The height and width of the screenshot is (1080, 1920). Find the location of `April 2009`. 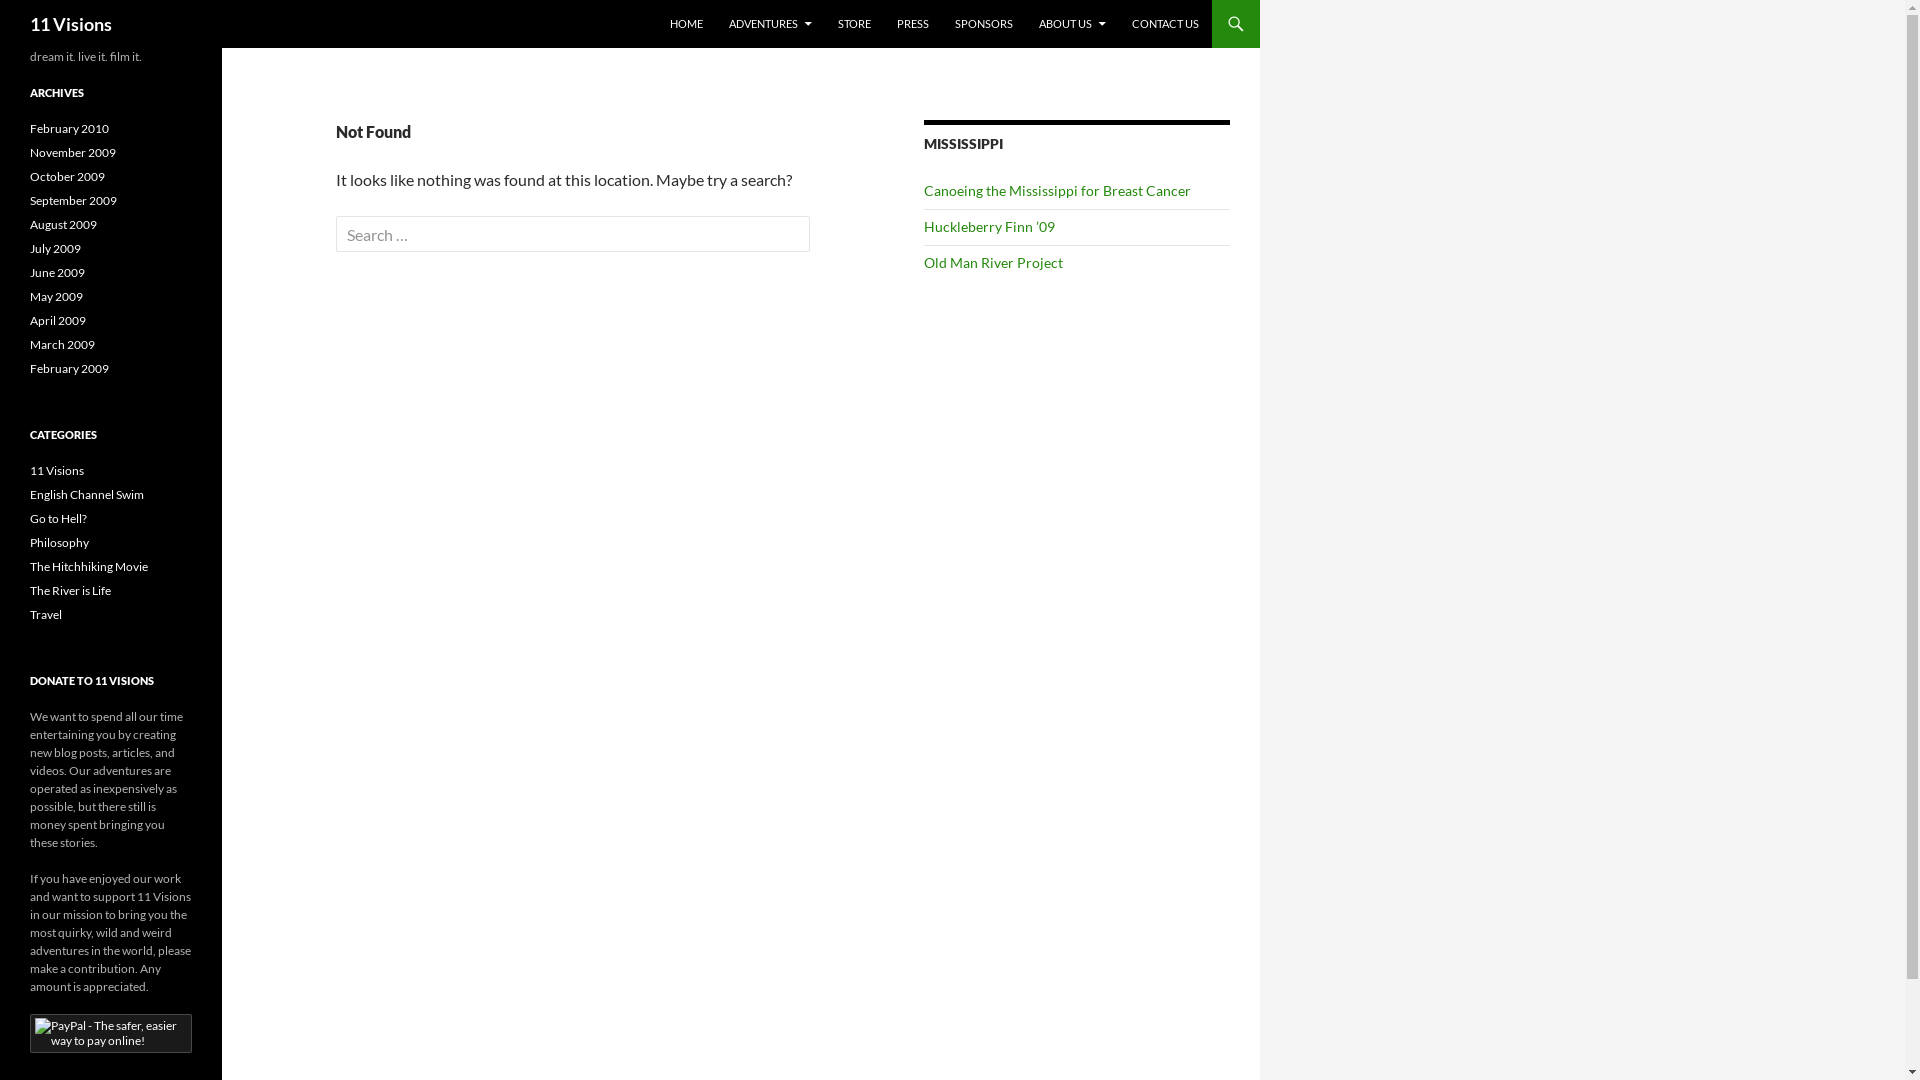

April 2009 is located at coordinates (58, 320).